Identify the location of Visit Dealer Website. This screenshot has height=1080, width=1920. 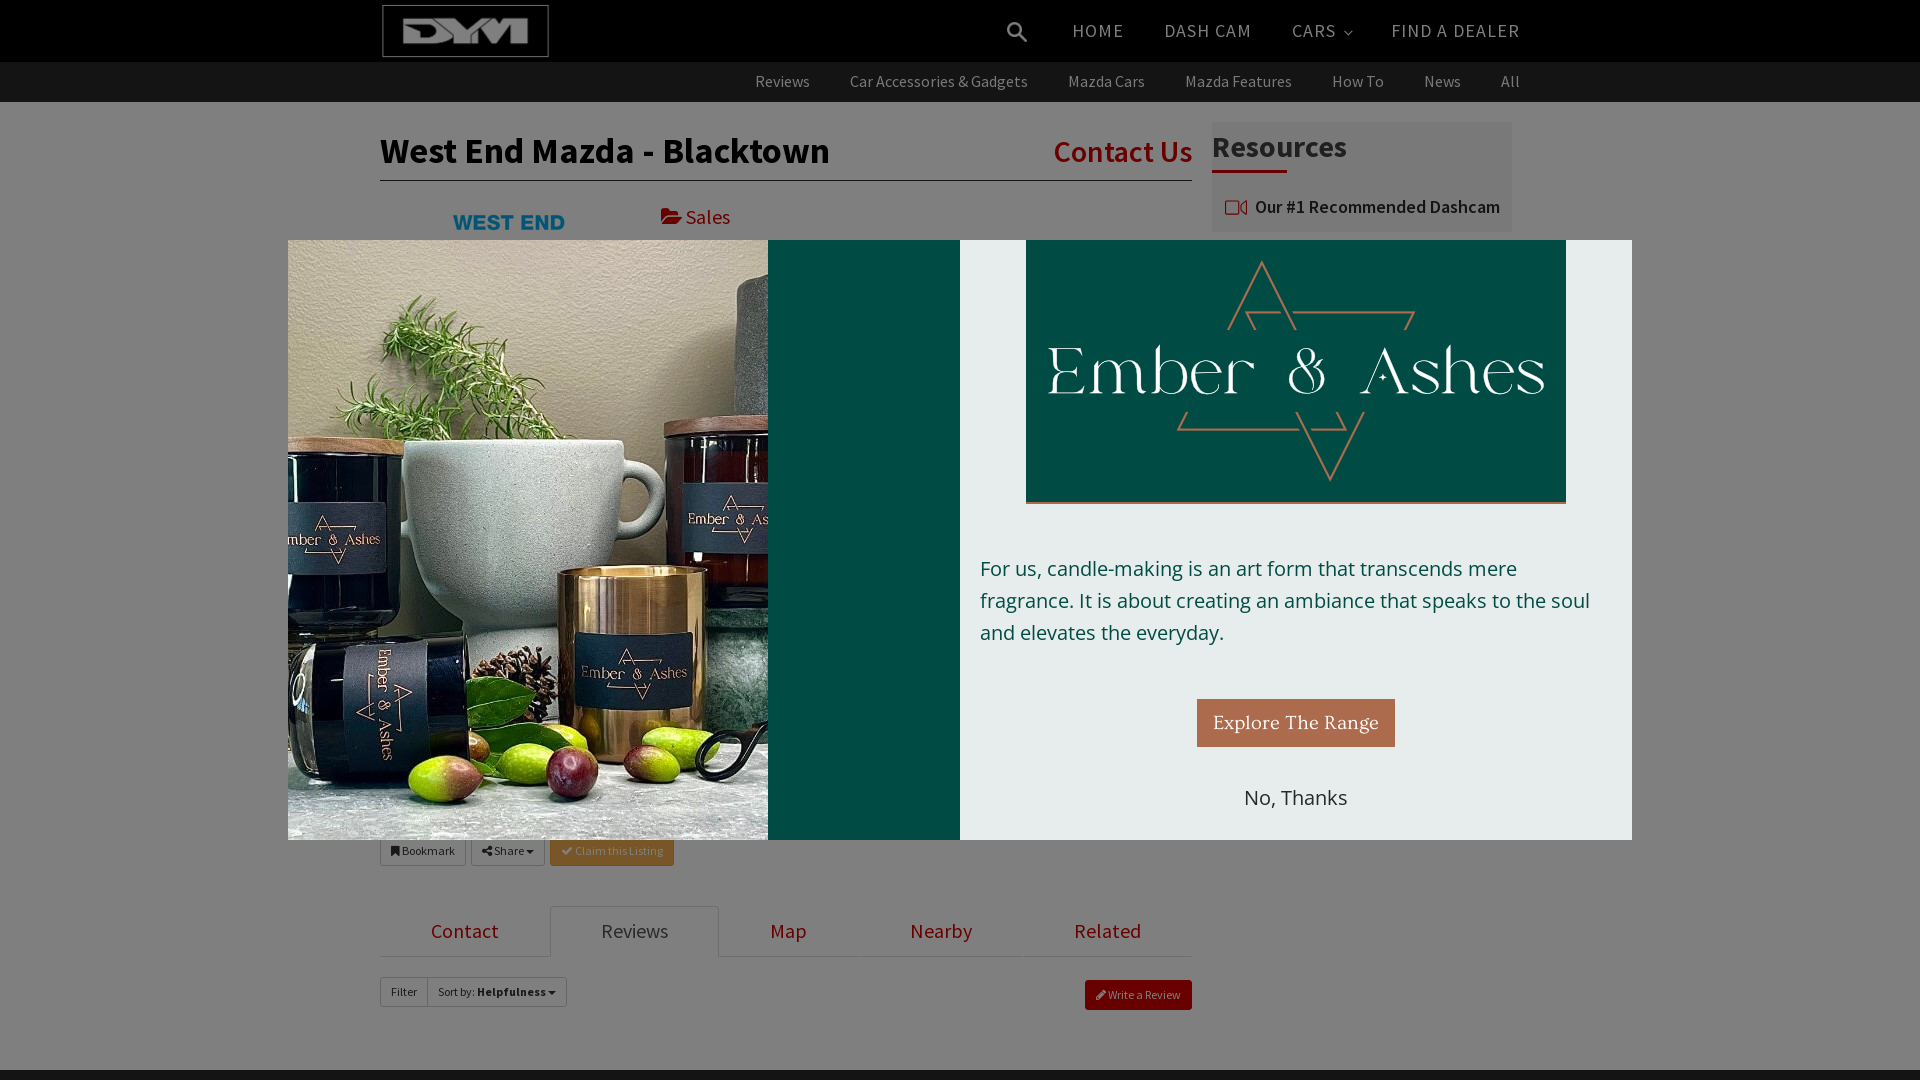
(773, 326).